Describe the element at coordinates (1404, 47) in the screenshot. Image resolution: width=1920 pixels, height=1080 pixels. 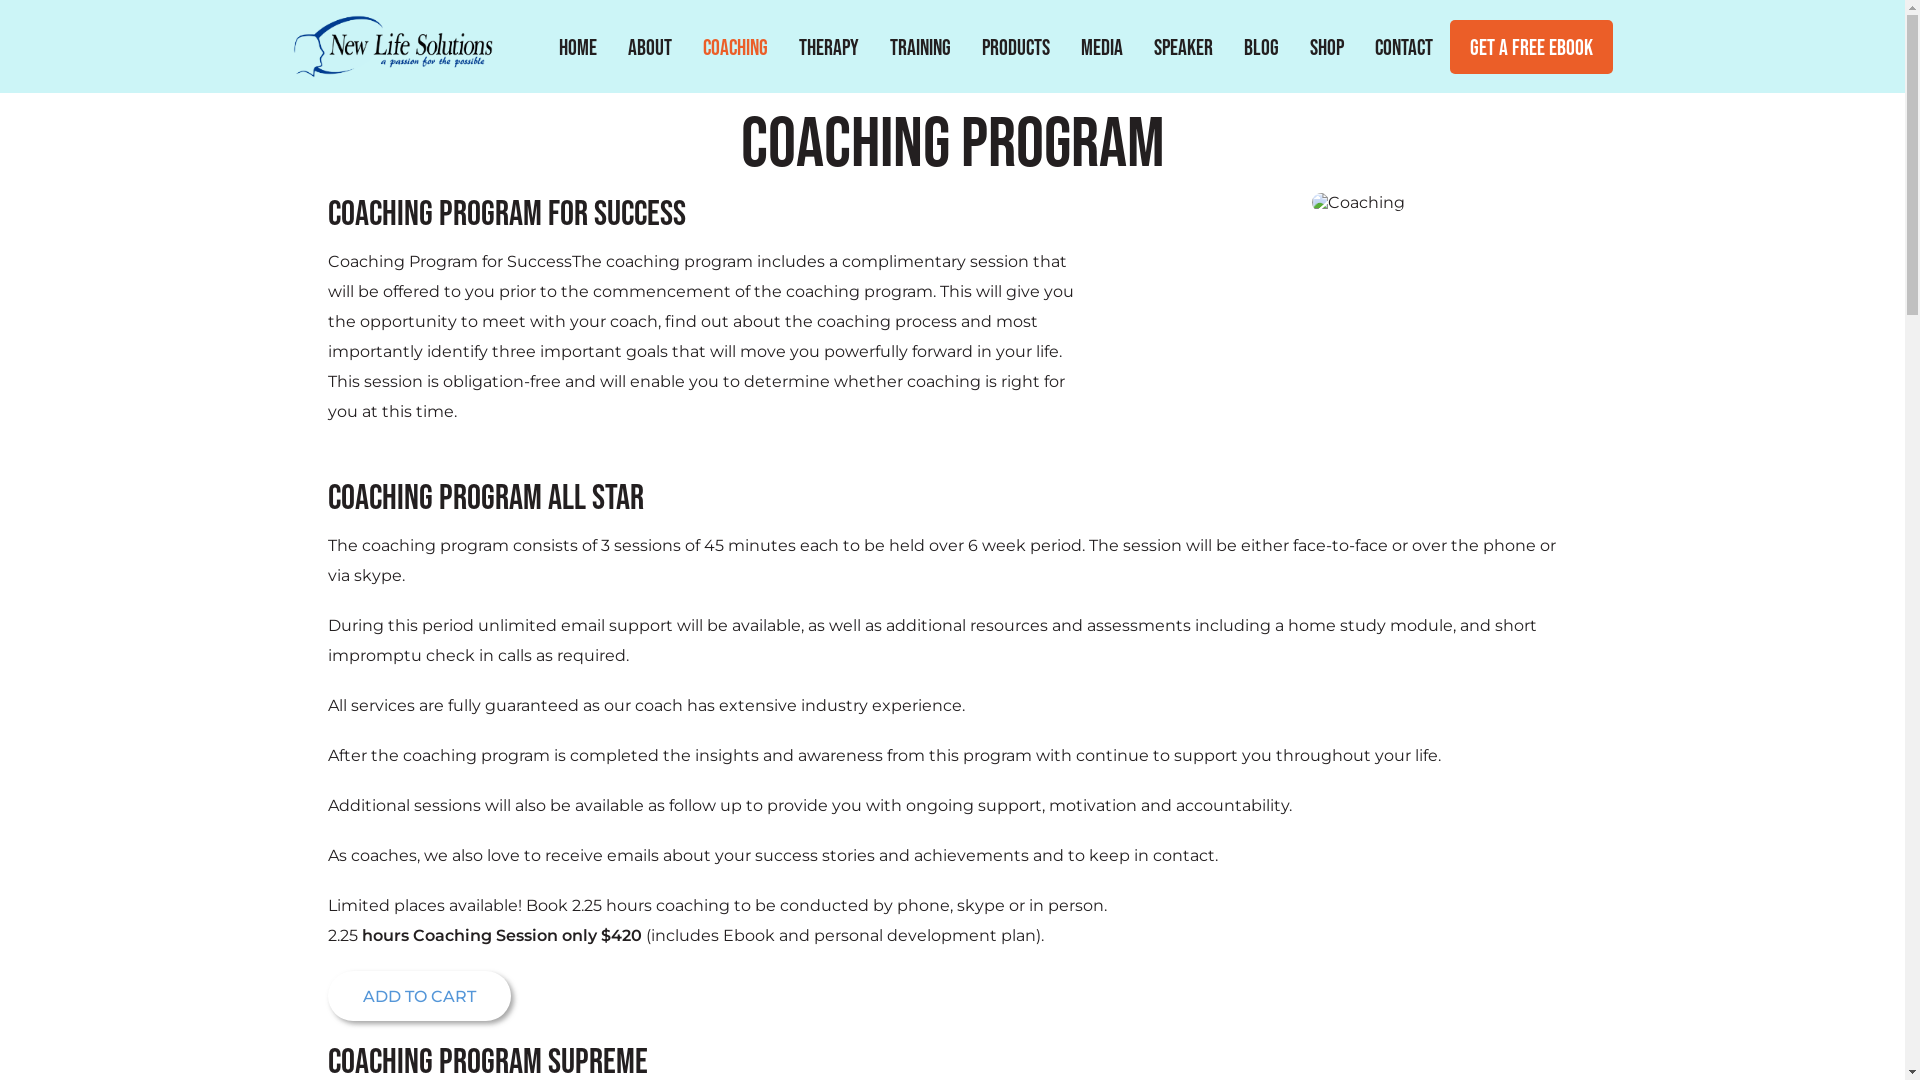
I see `CONTACT` at that location.